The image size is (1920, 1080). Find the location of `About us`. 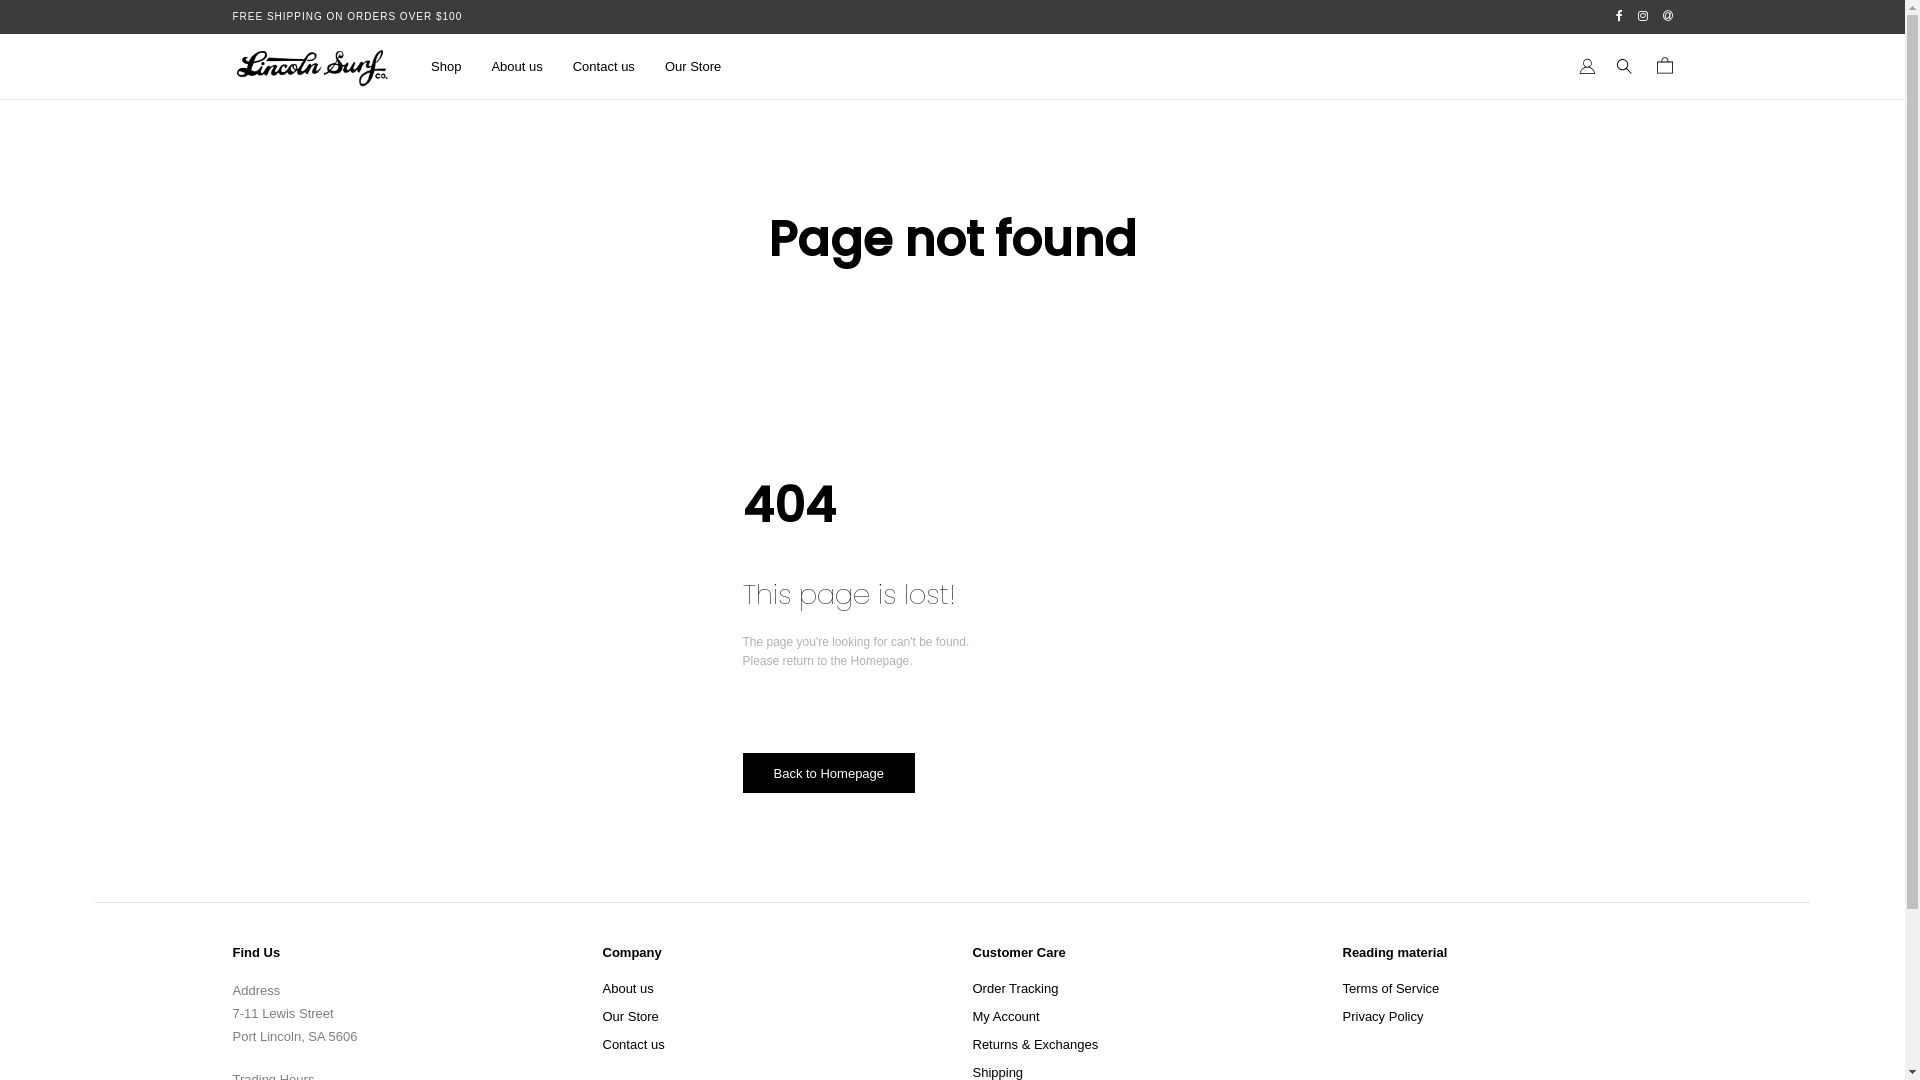

About us is located at coordinates (628, 989).